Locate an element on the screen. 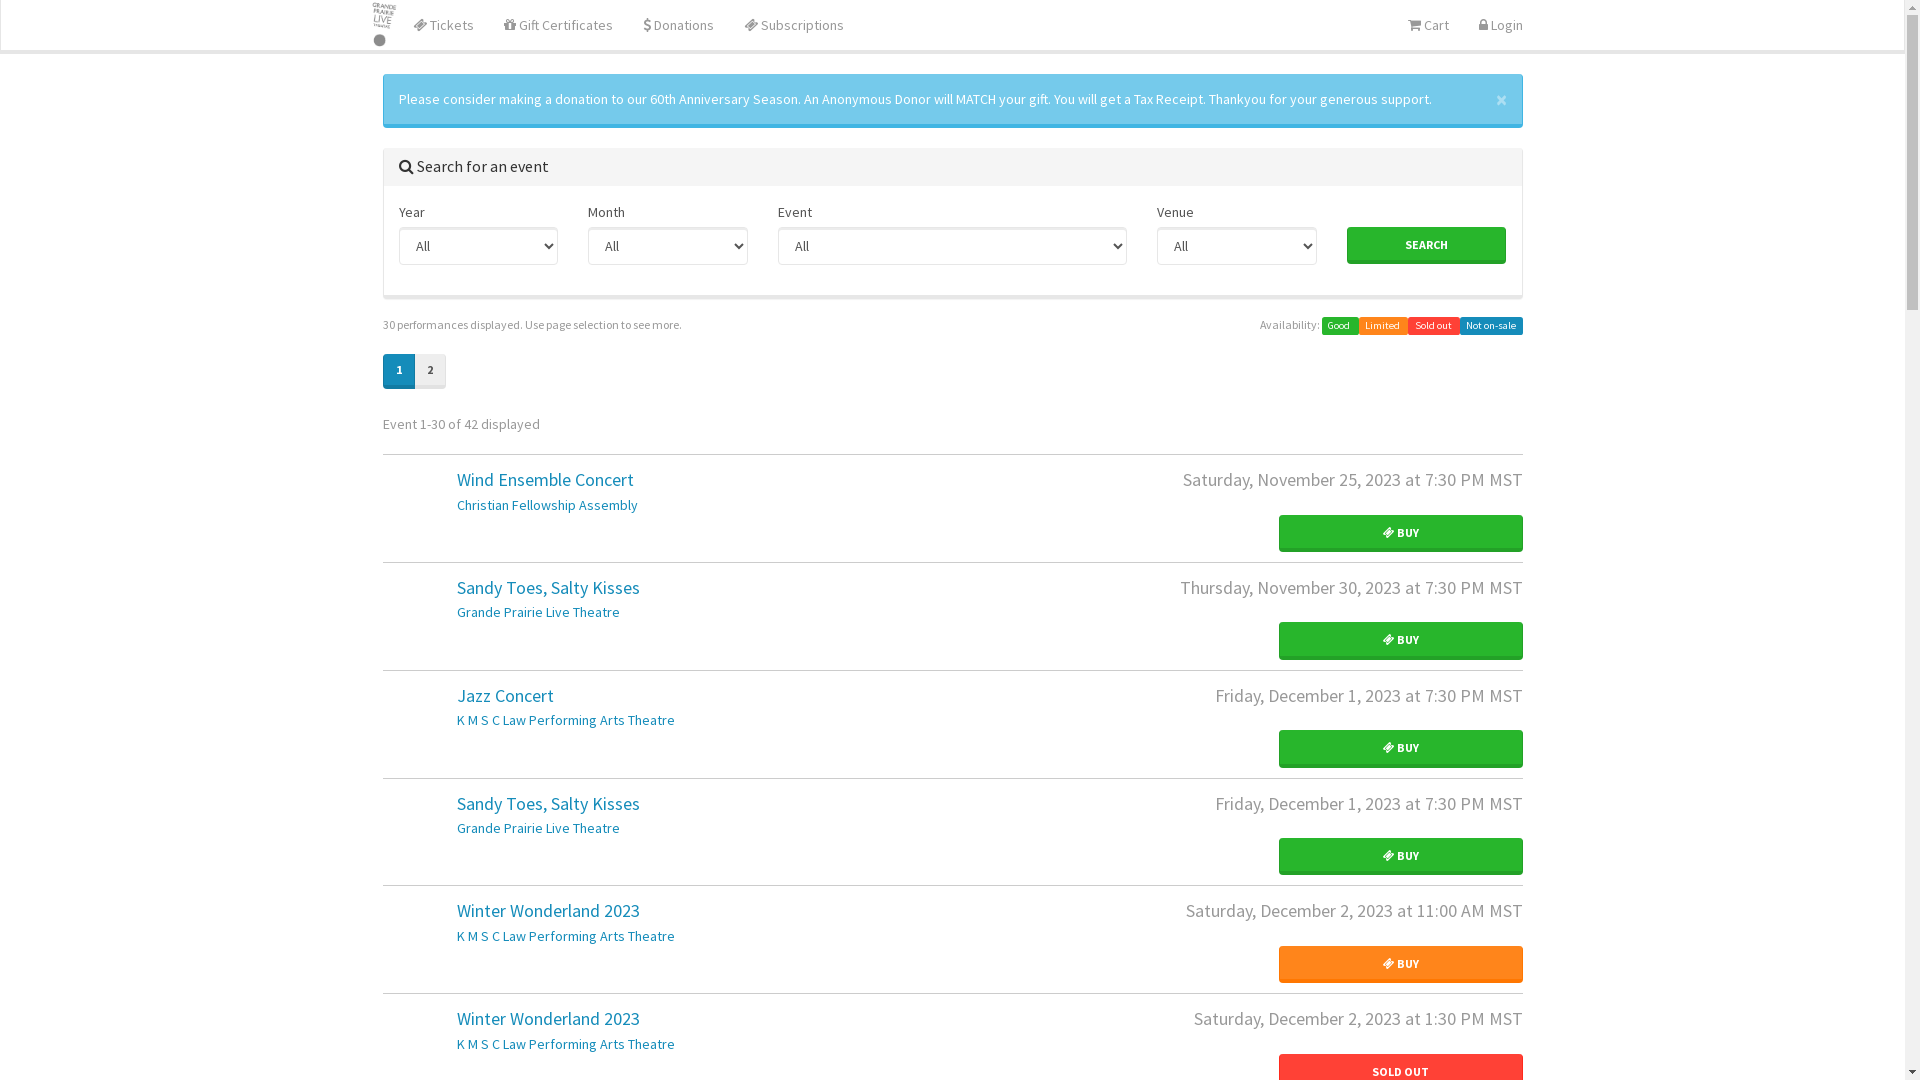 Image resolution: width=1920 pixels, height=1080 pixels. Login is located at coordinates (1501, 25).